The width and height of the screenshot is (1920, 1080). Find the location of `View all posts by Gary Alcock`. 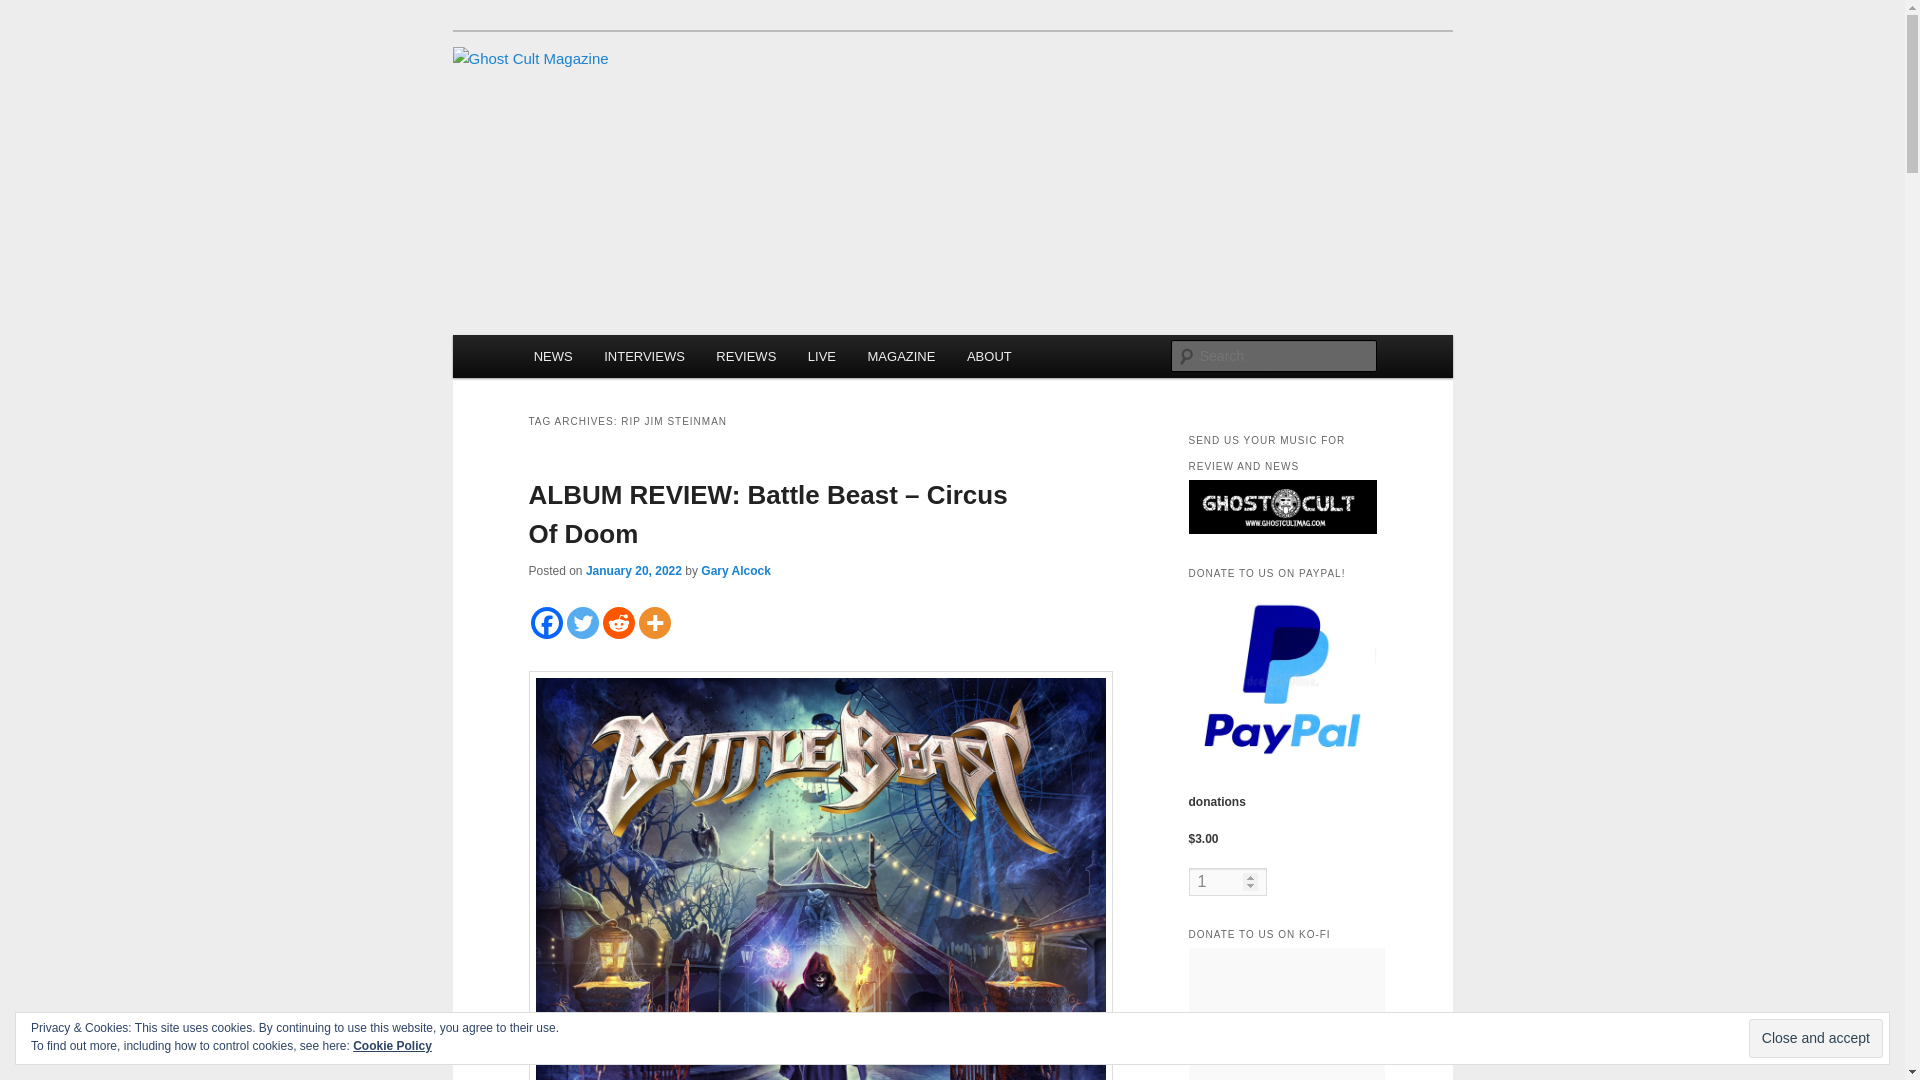

View all posts by Gary Alcock is located at coordinates (736, 570).